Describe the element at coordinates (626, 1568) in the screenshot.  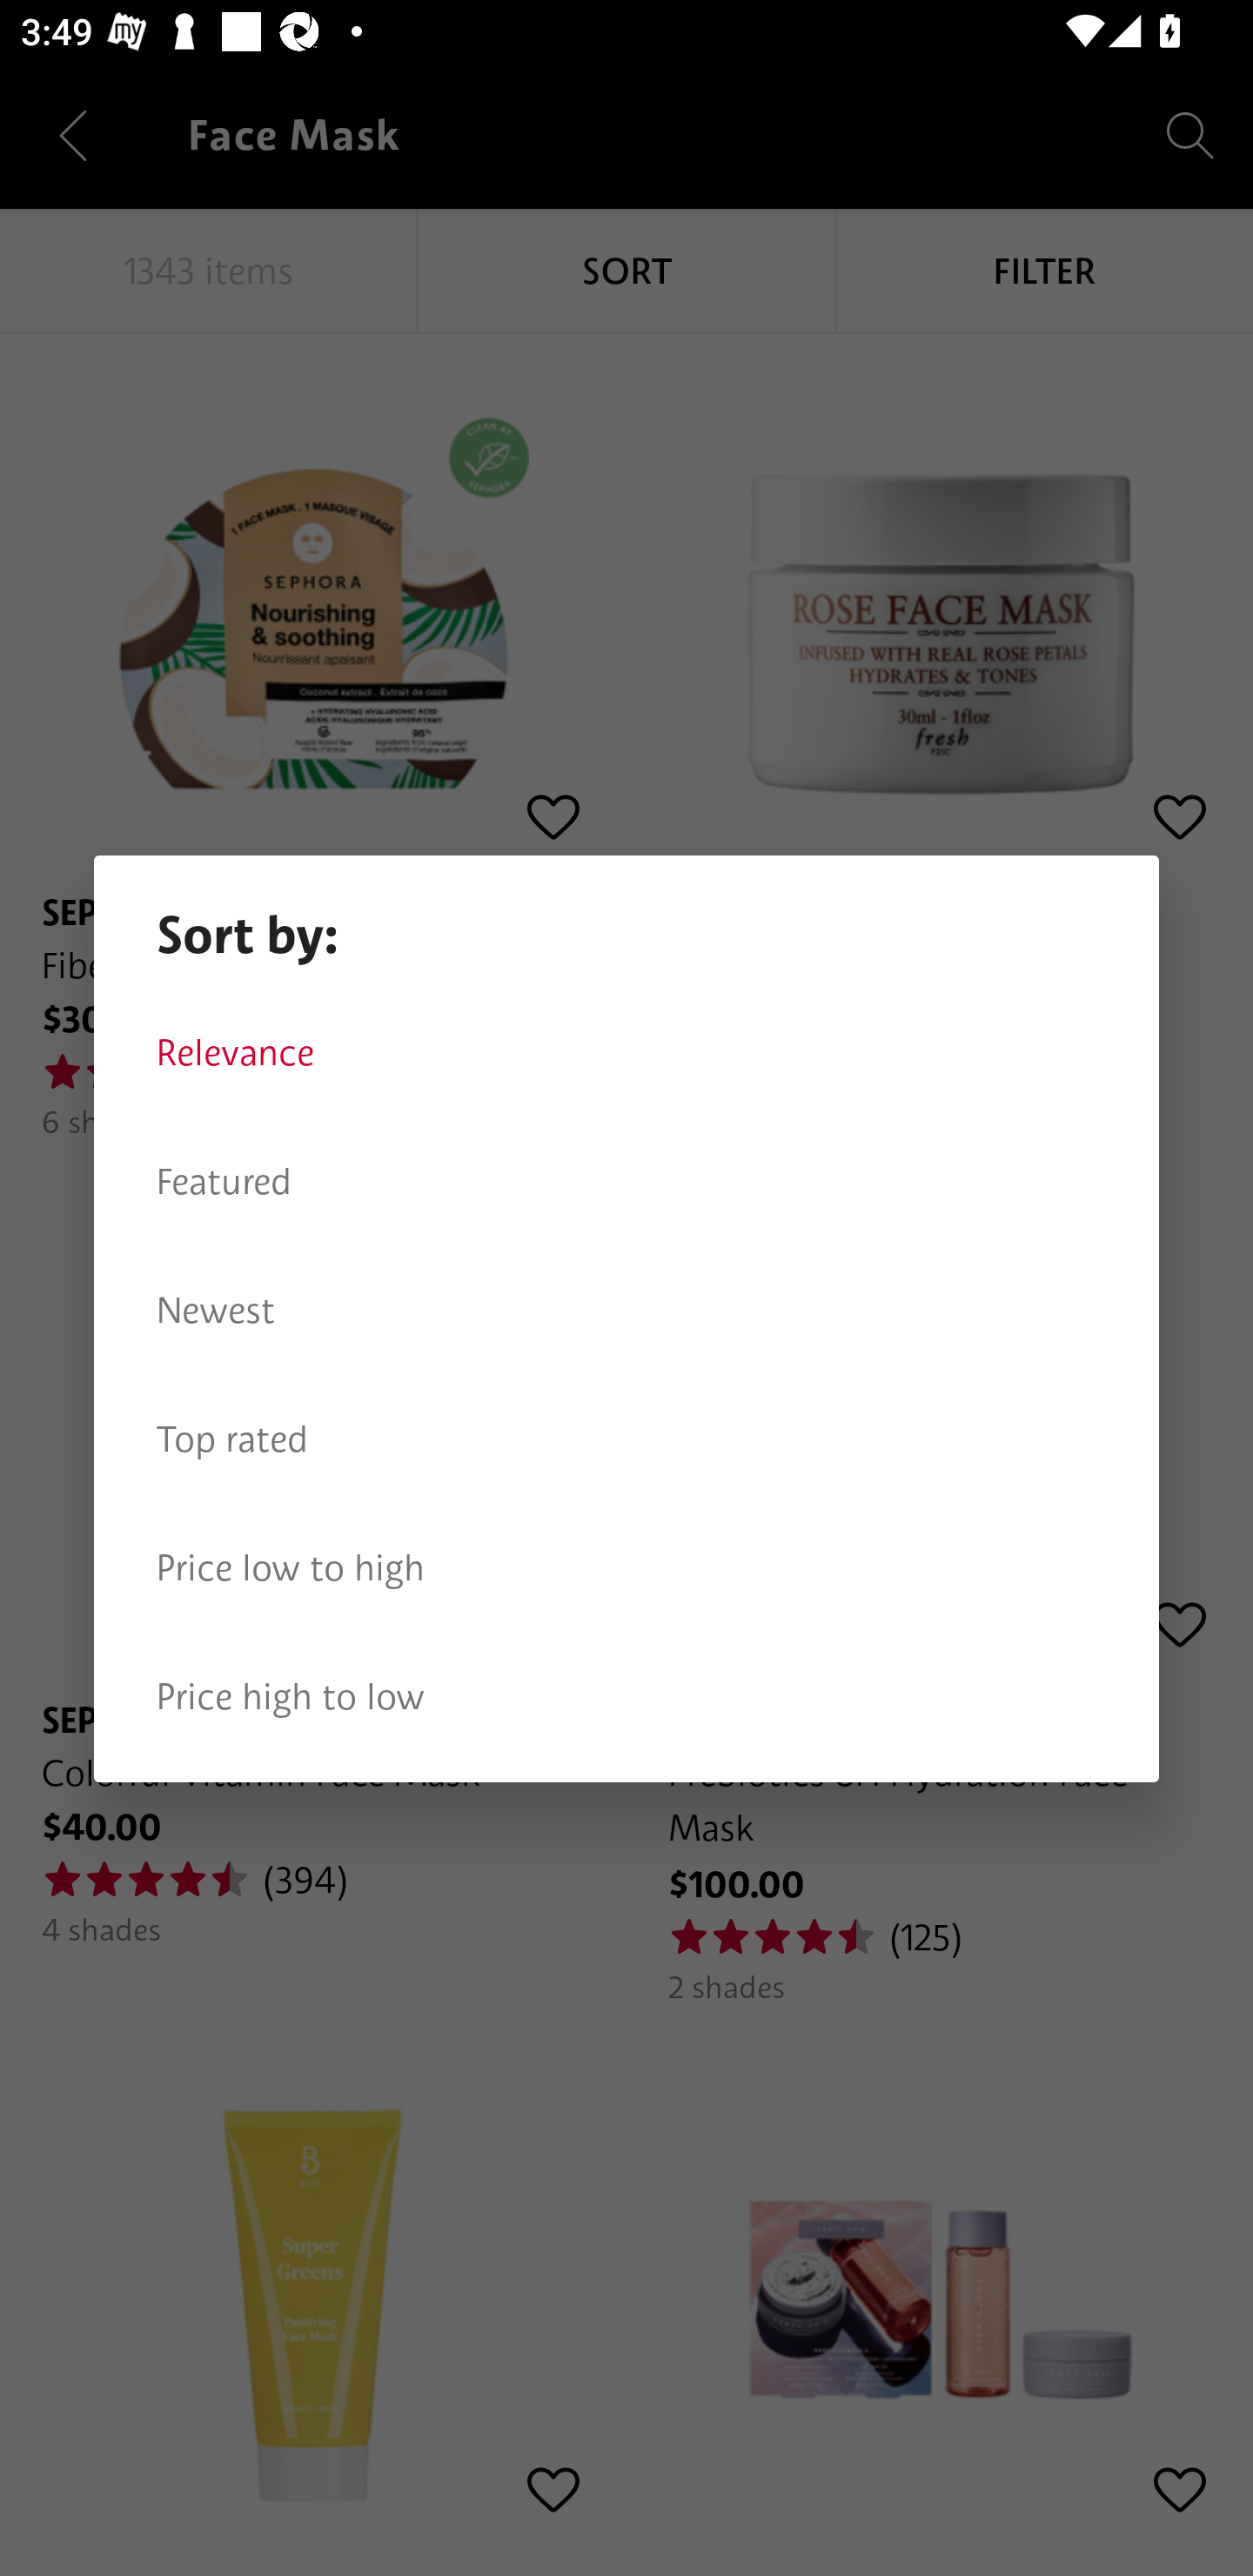
I see `Price low to high` at that location.